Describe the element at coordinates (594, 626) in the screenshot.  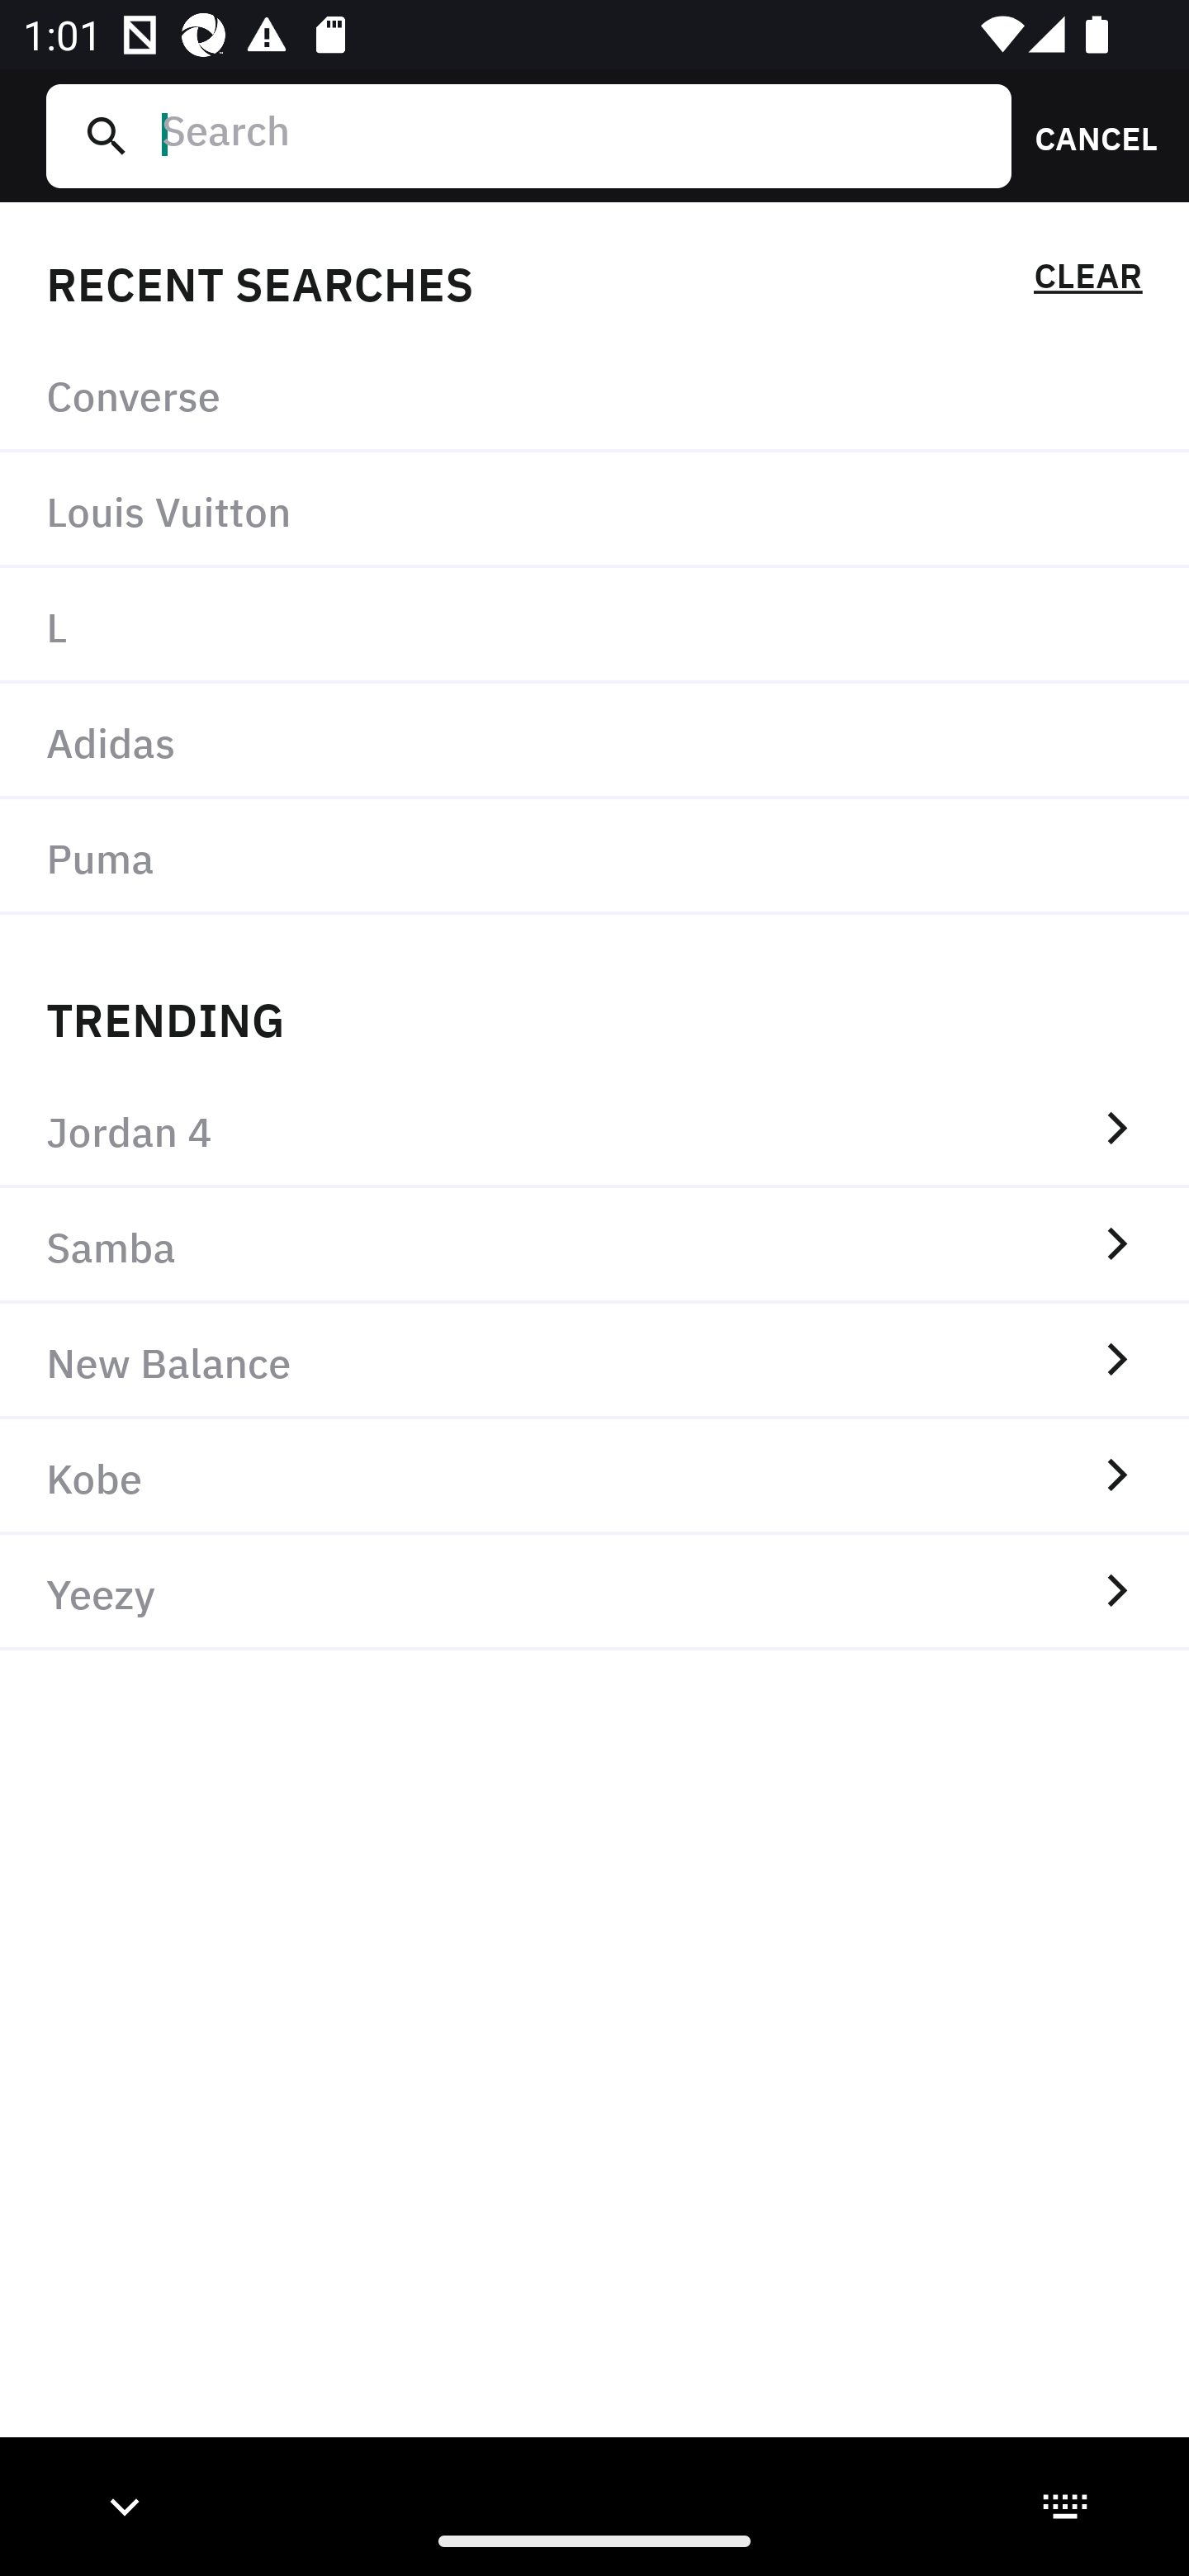
I see `L` at that location.